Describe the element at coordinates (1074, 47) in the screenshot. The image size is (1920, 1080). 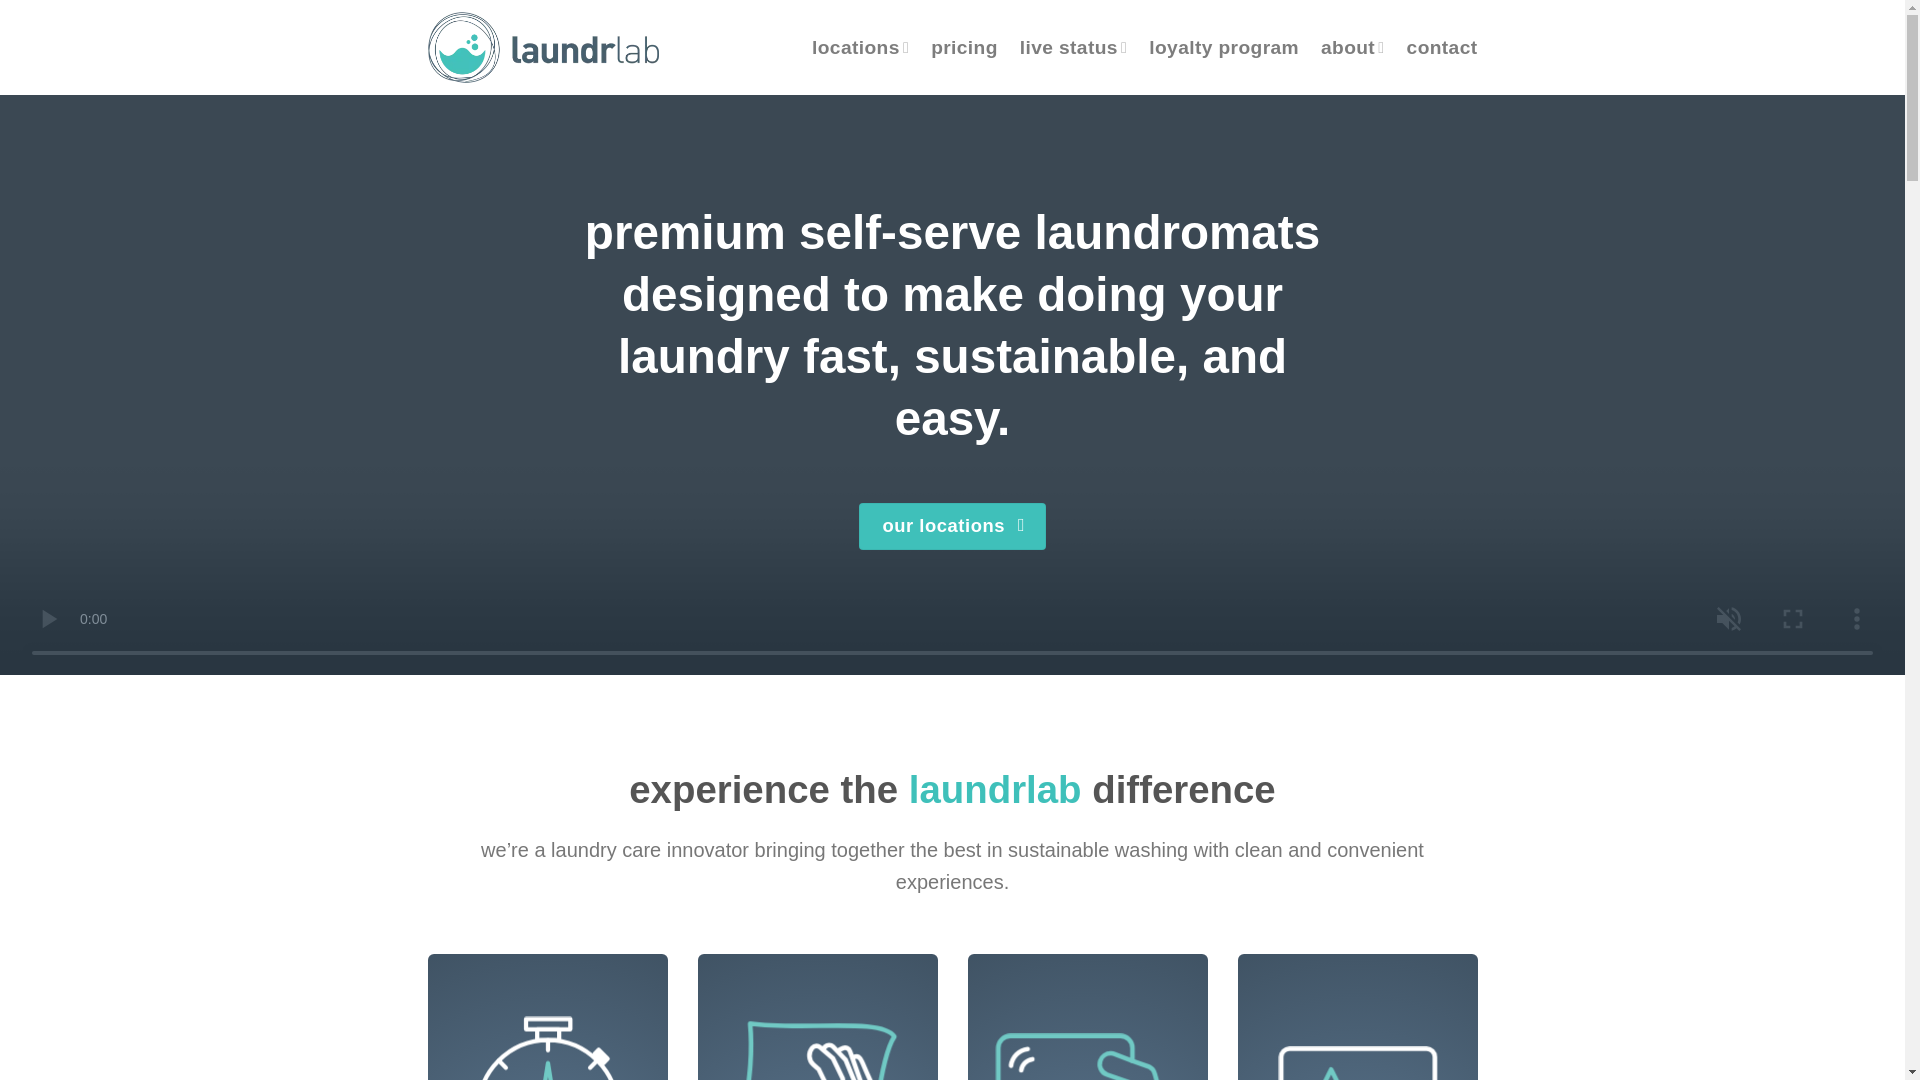
I see `live status` at that location.